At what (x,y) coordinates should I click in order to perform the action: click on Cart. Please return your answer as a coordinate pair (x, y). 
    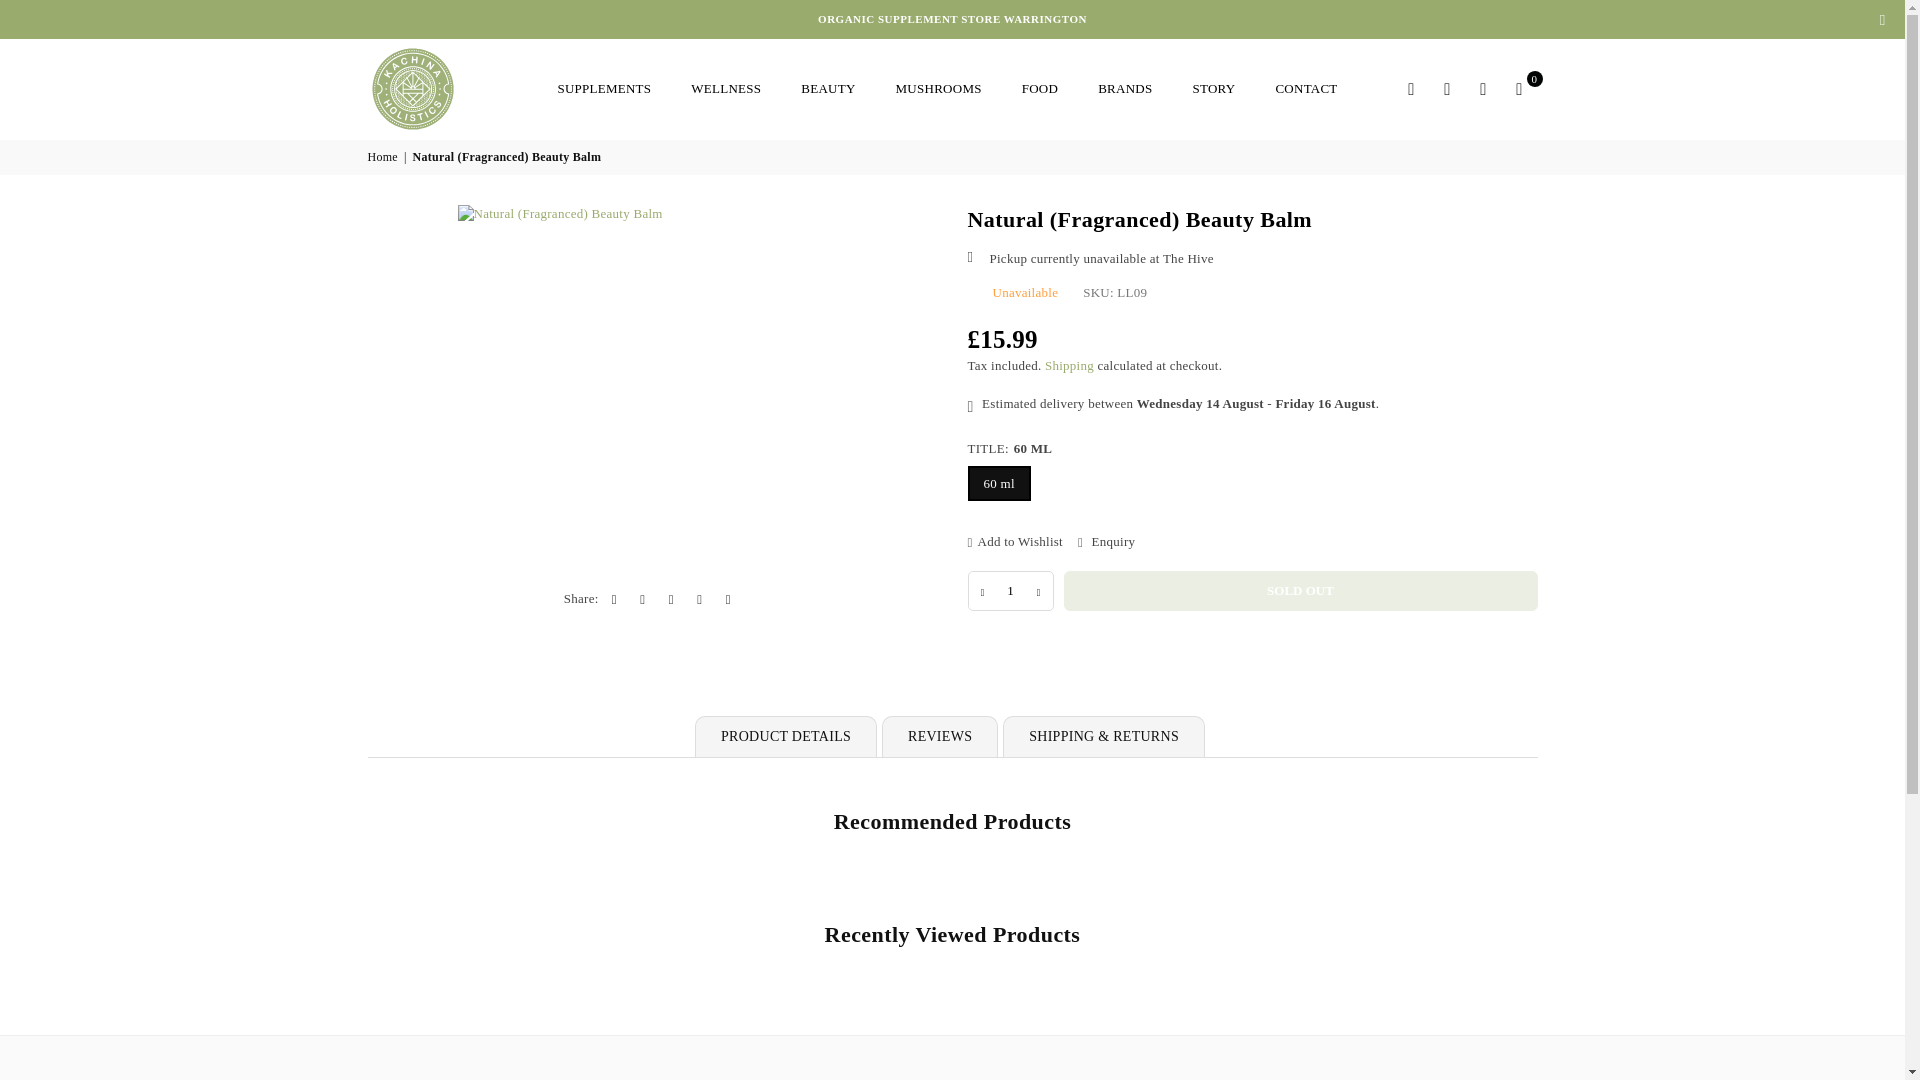
    Looking at the image, I should click on (1519, 88).